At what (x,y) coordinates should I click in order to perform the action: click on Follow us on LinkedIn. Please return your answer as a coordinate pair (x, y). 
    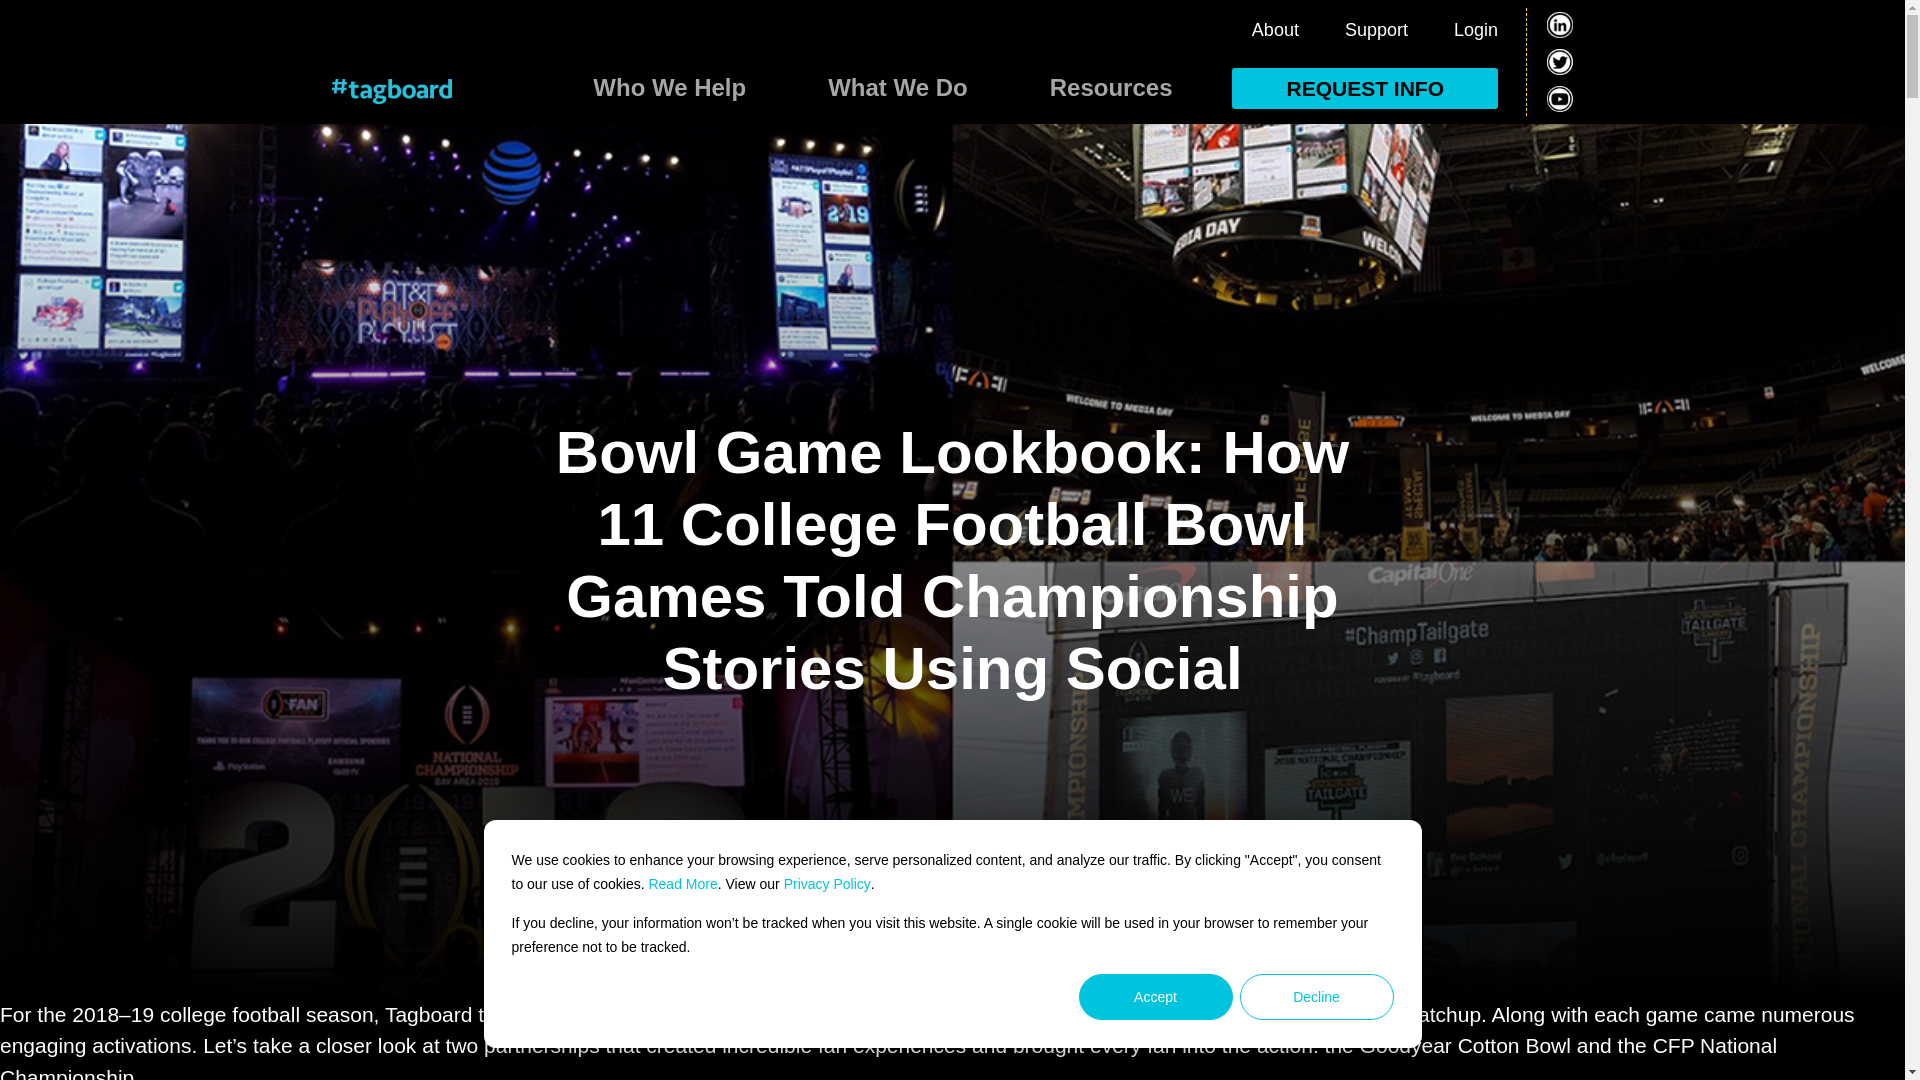
    Looking at the image, I should click on (1560, 24).